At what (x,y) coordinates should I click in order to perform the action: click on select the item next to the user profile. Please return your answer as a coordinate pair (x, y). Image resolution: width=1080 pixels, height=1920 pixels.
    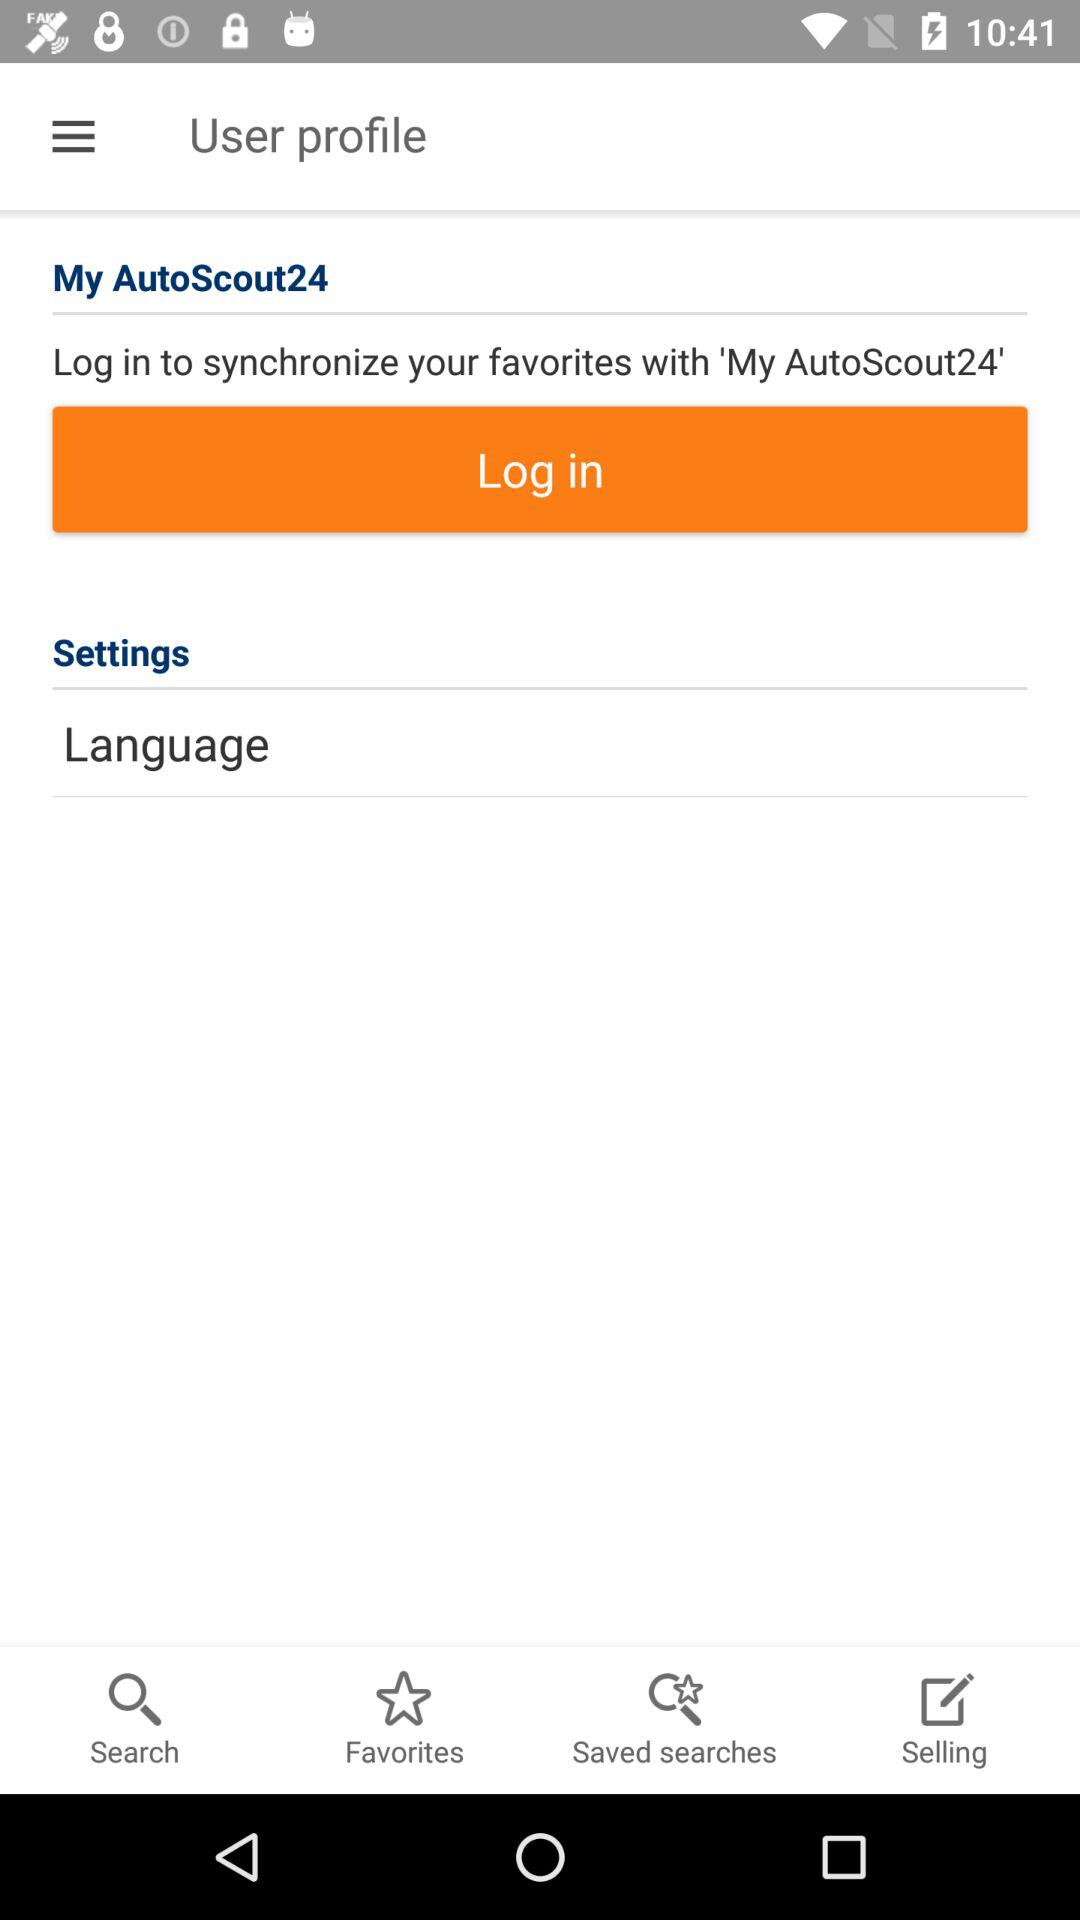
    Looking at the image, I should click on (73, 136).